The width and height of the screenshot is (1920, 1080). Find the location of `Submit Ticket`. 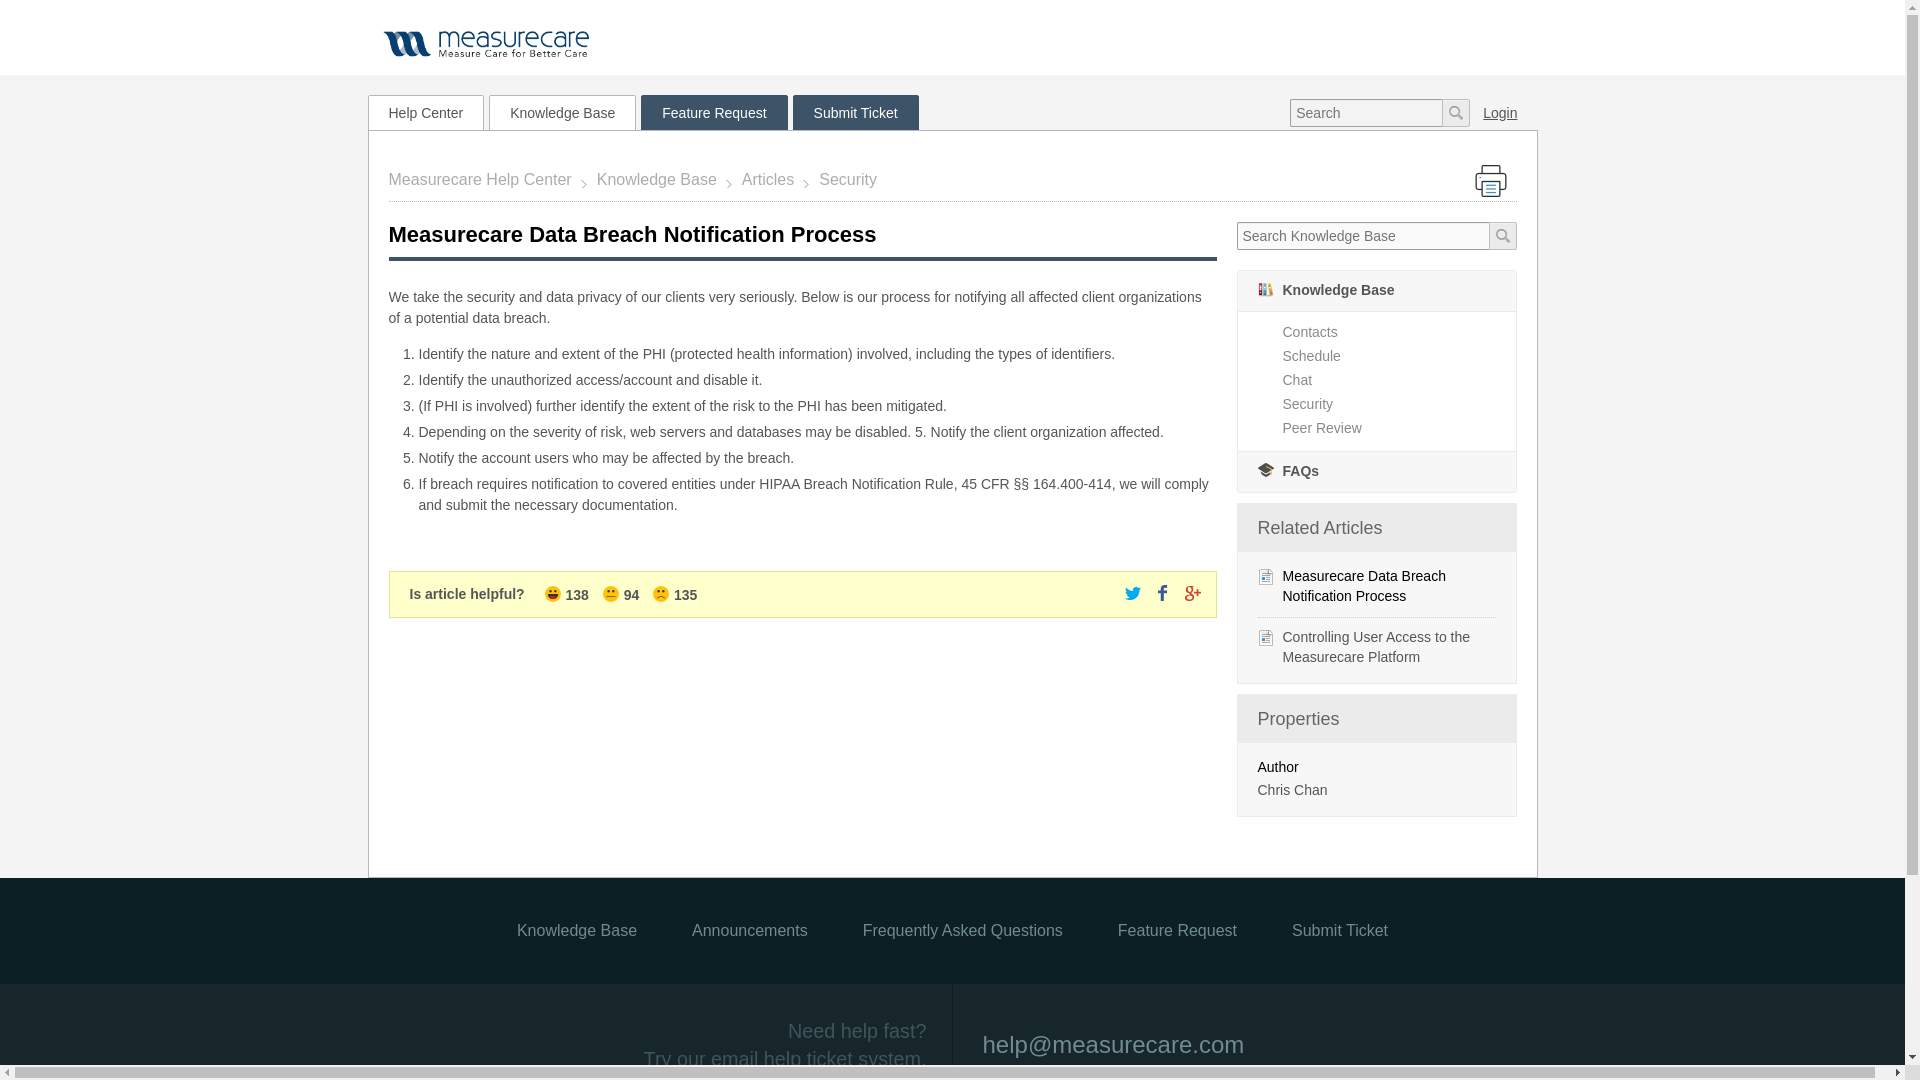

Submit Ticket is located at coordinates (856, 112).